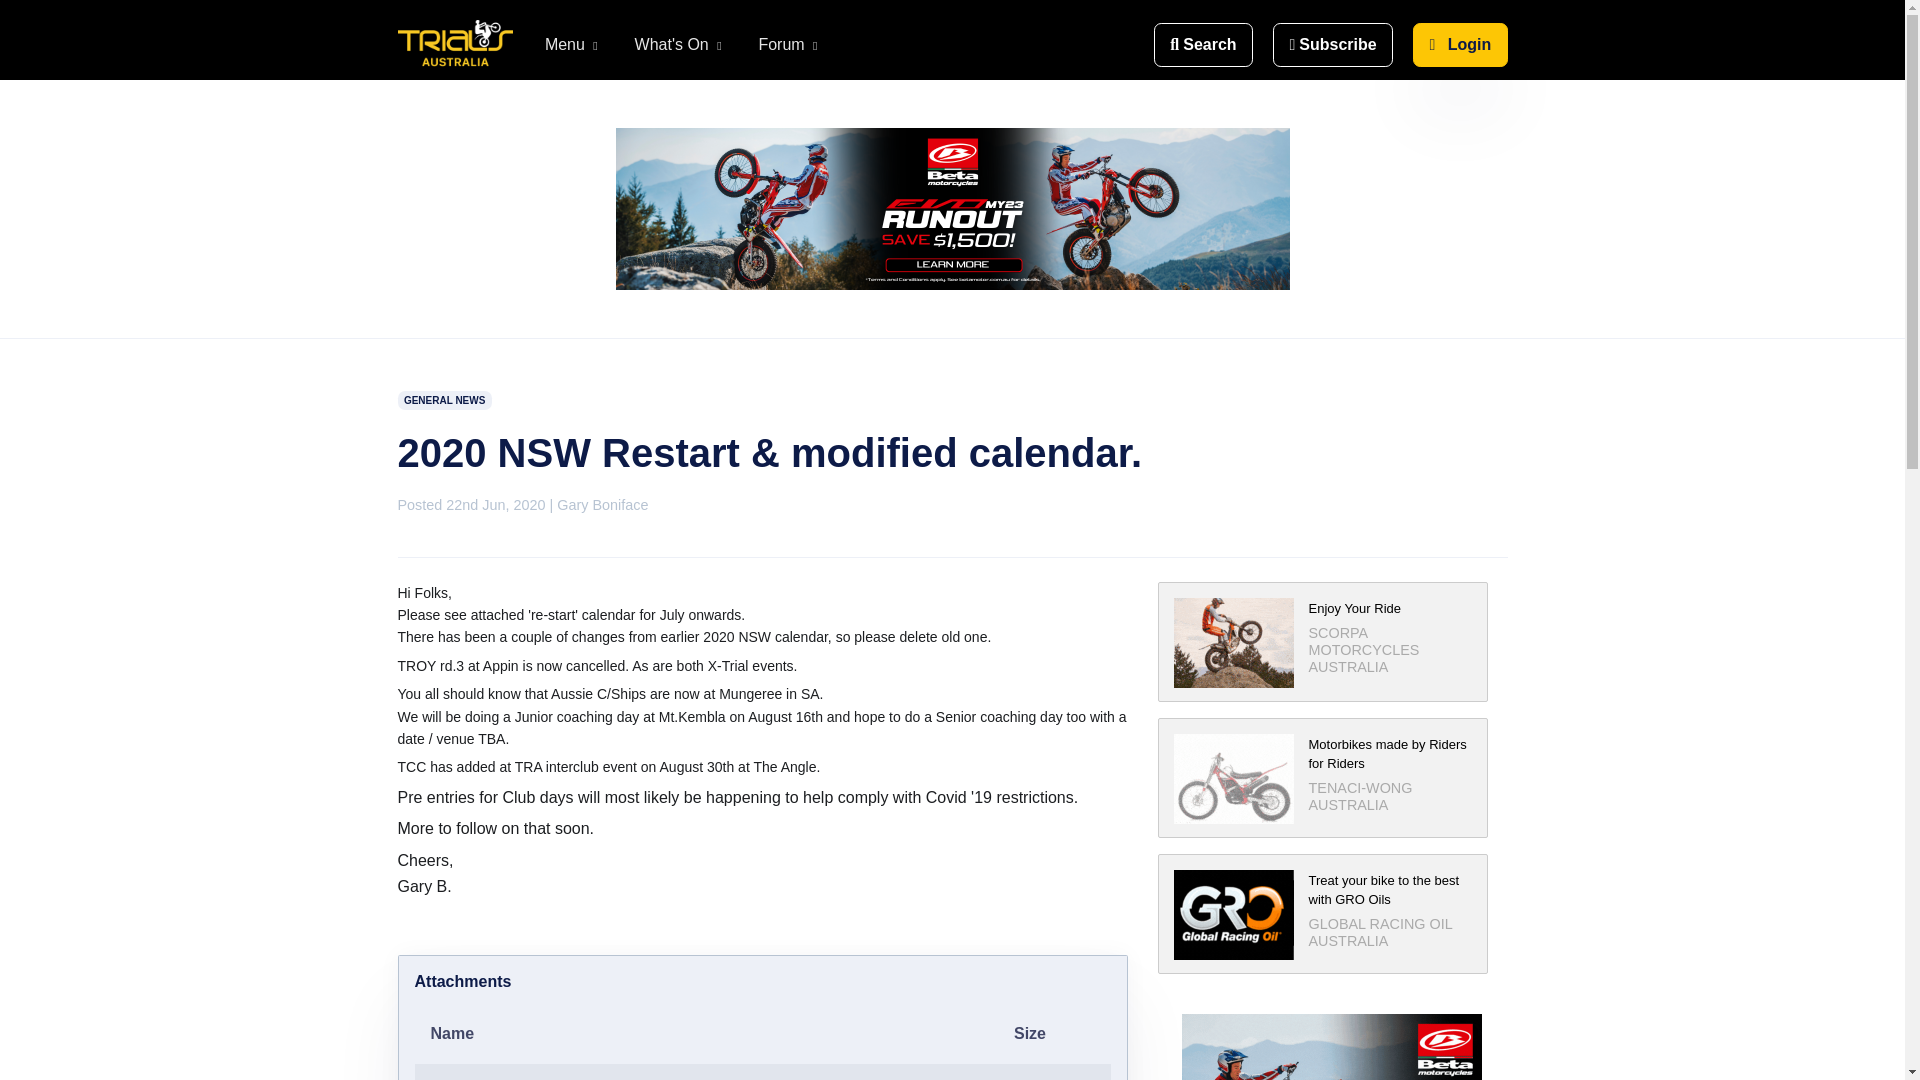 This screenshot has width=1920, height=1080. I want to click on What's On, so click(680, 45).